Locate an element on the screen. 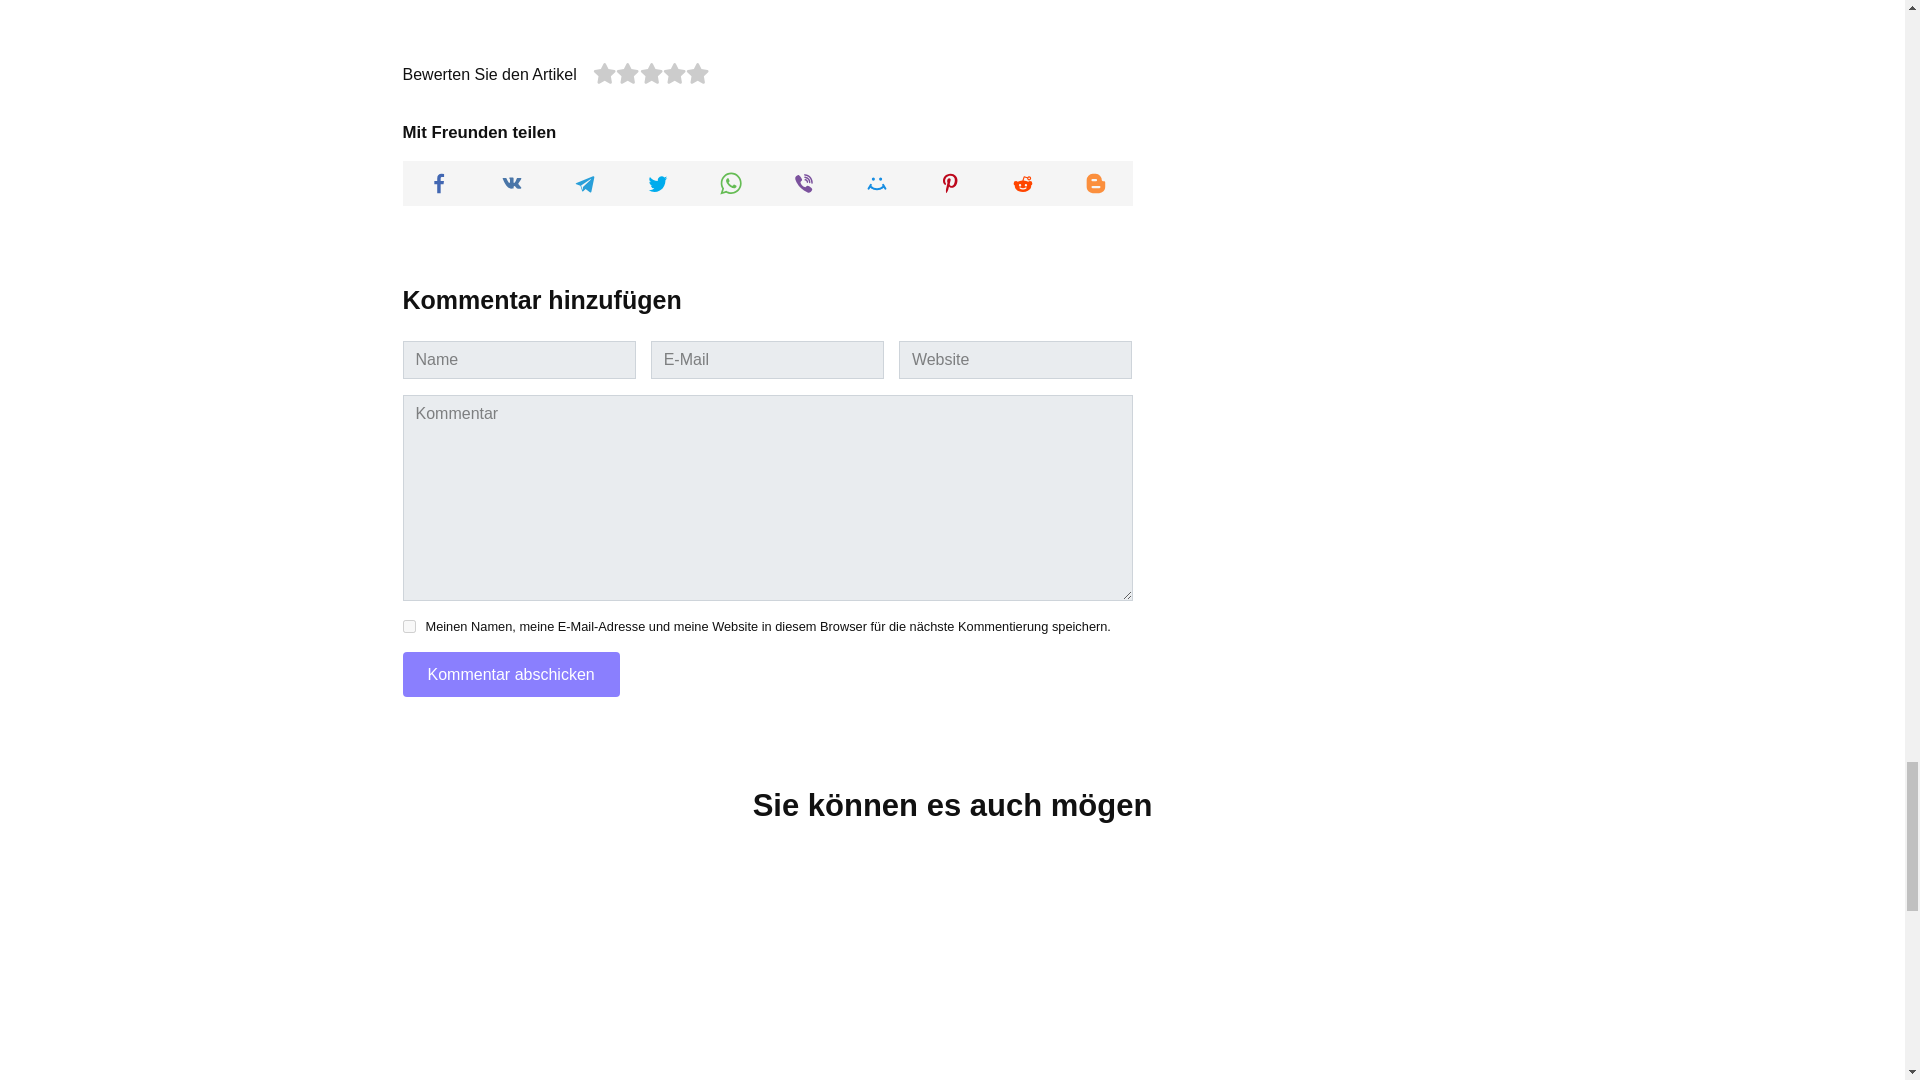 This screenshot has height=1080, width=1920. Kommentar abschicken is located at coordinates (510, 674).